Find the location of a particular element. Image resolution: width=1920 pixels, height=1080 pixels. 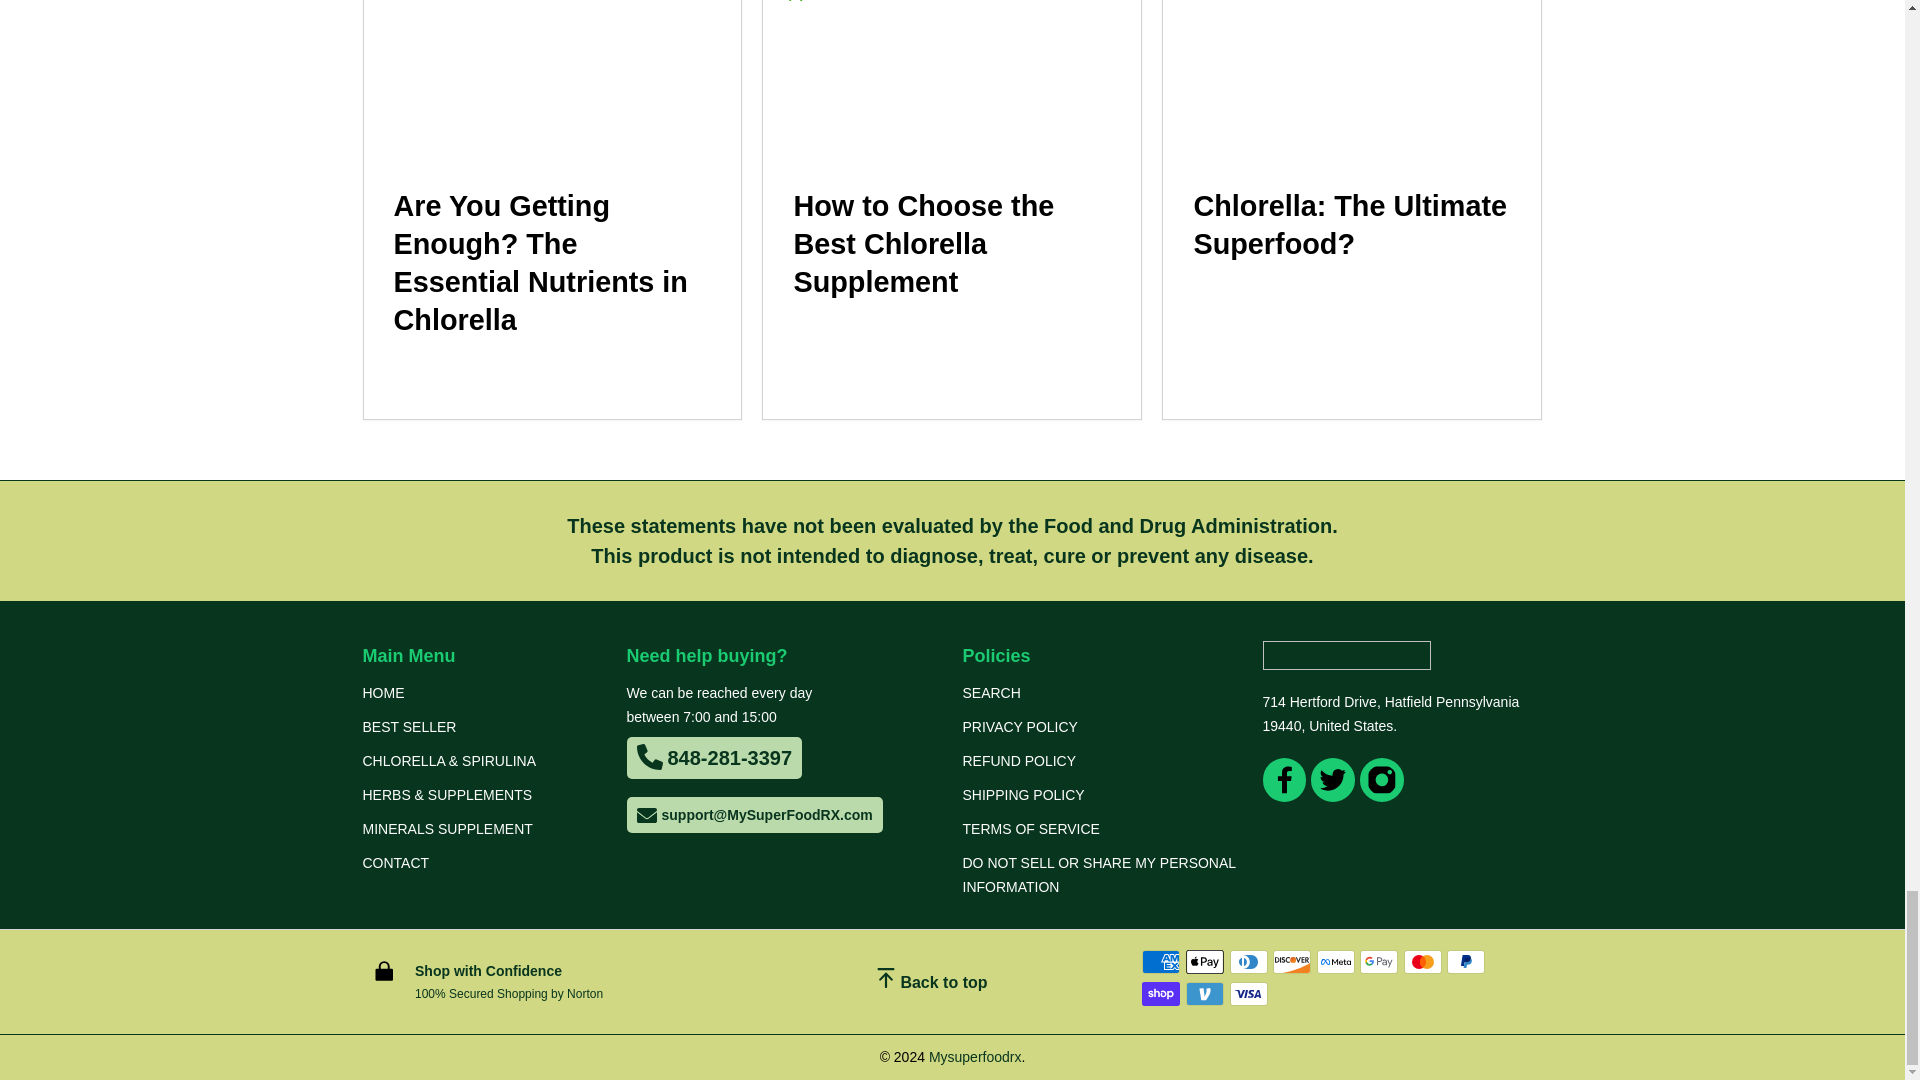

Shop Pay is located at coordinates (1161, 993).